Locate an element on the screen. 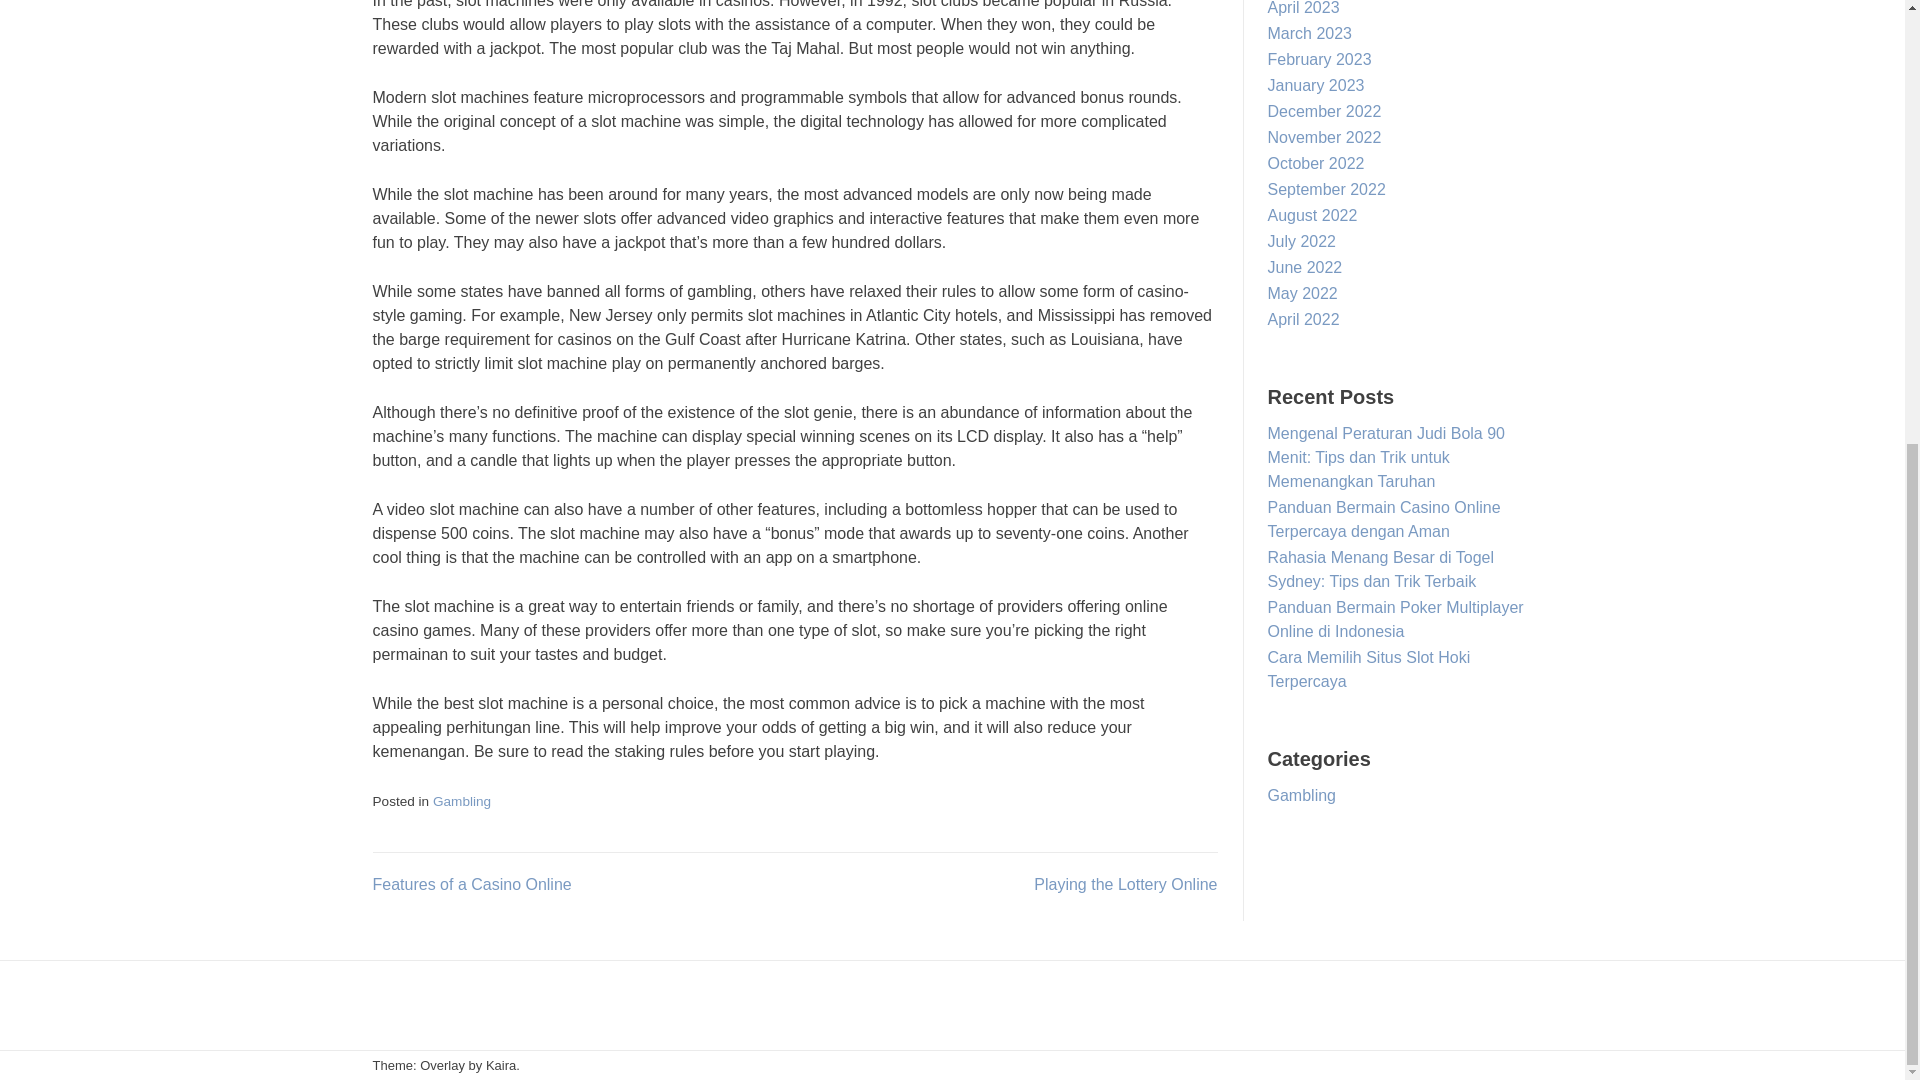 This screenshot has height=1080, width=1920. July 2022 is located at coordinates (1302, 241).